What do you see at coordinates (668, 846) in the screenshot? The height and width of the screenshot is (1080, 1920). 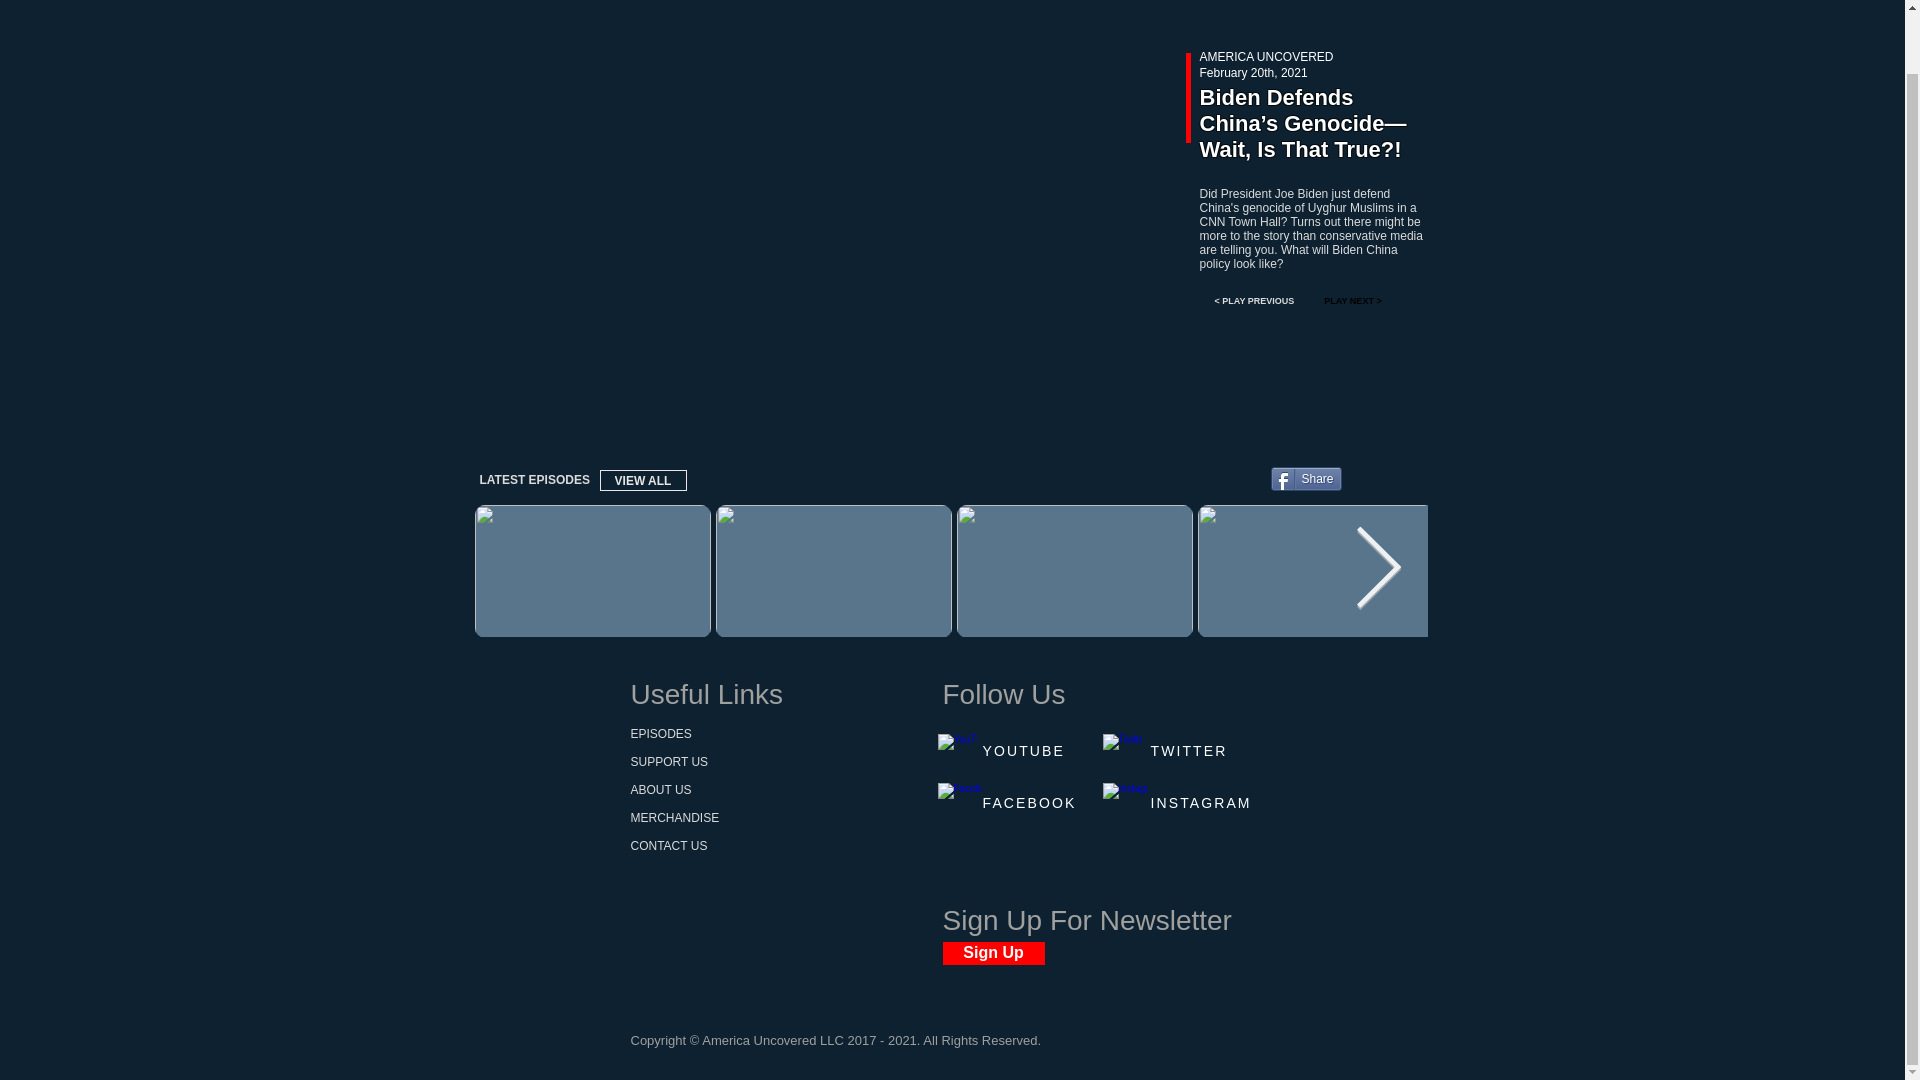 I see `CONTACT US` at bounding box center [668, 846].